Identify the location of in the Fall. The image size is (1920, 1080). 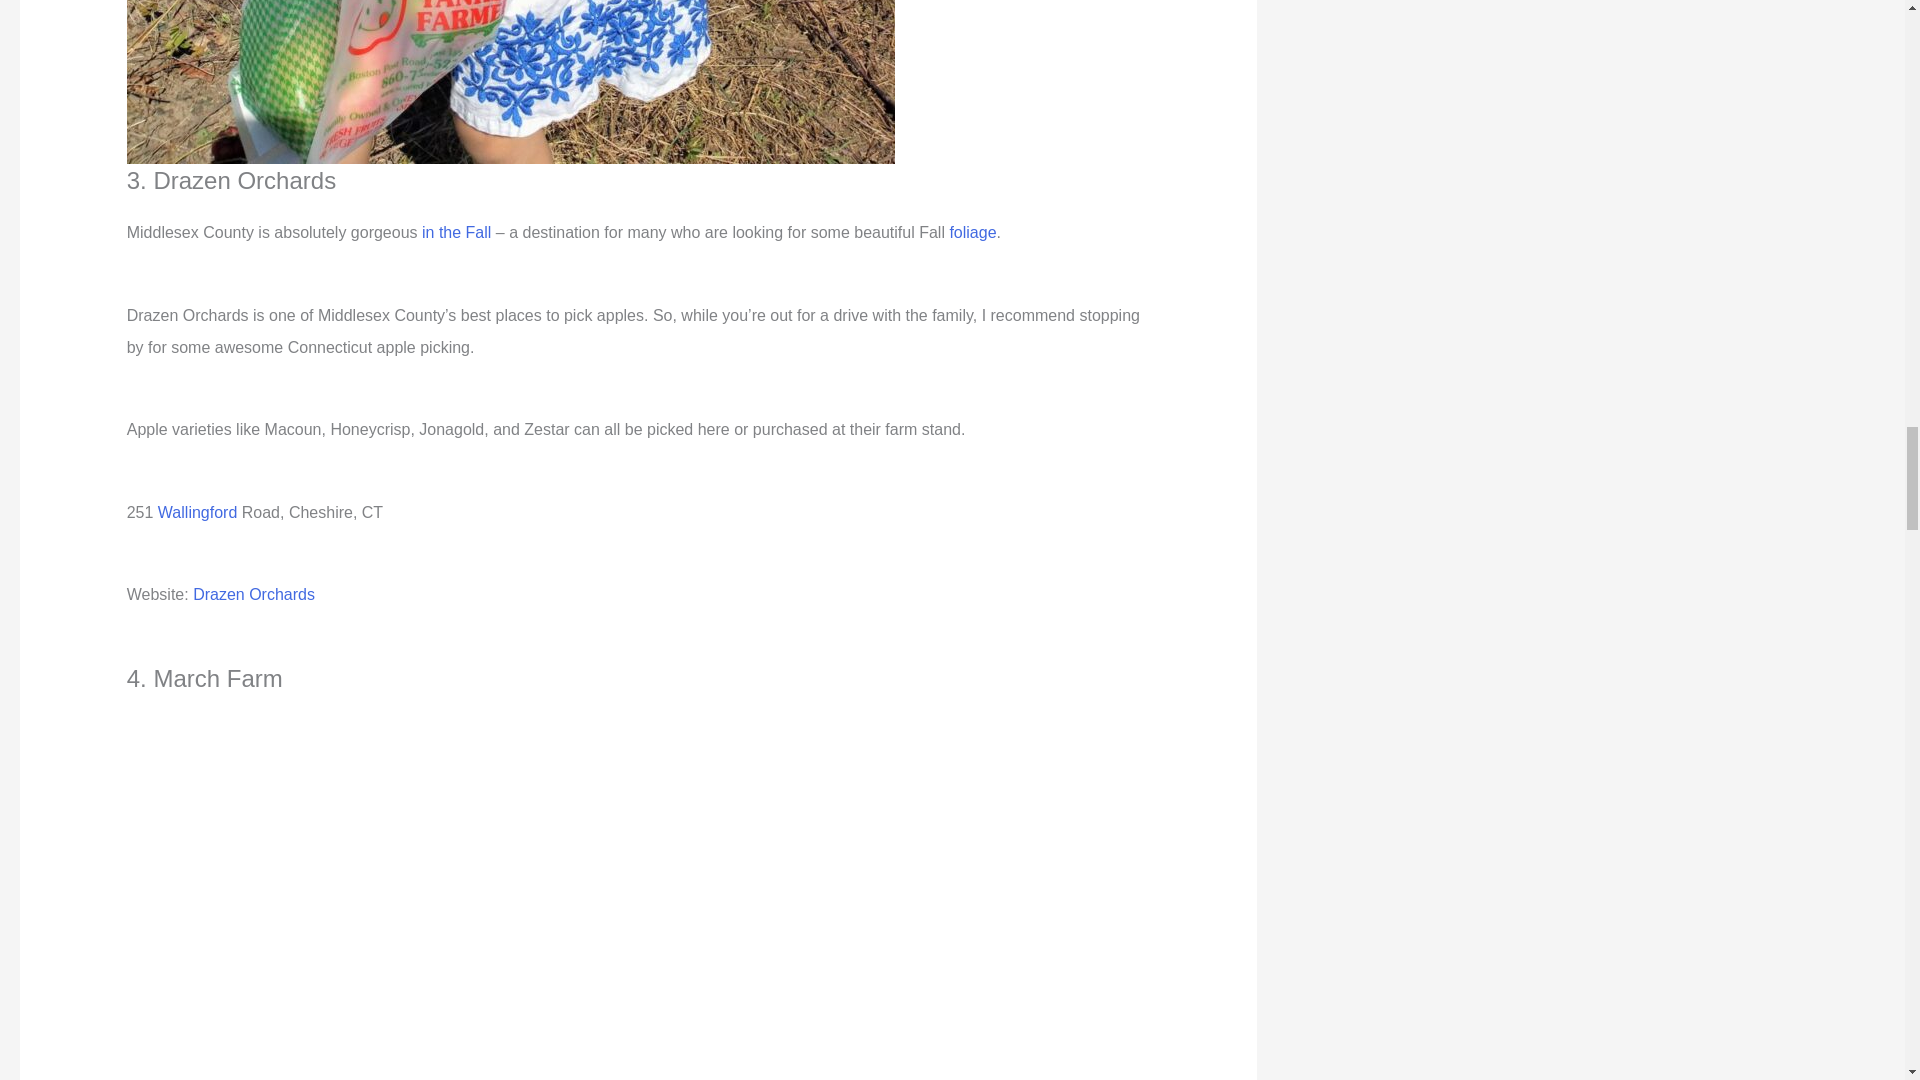
(456, 232).